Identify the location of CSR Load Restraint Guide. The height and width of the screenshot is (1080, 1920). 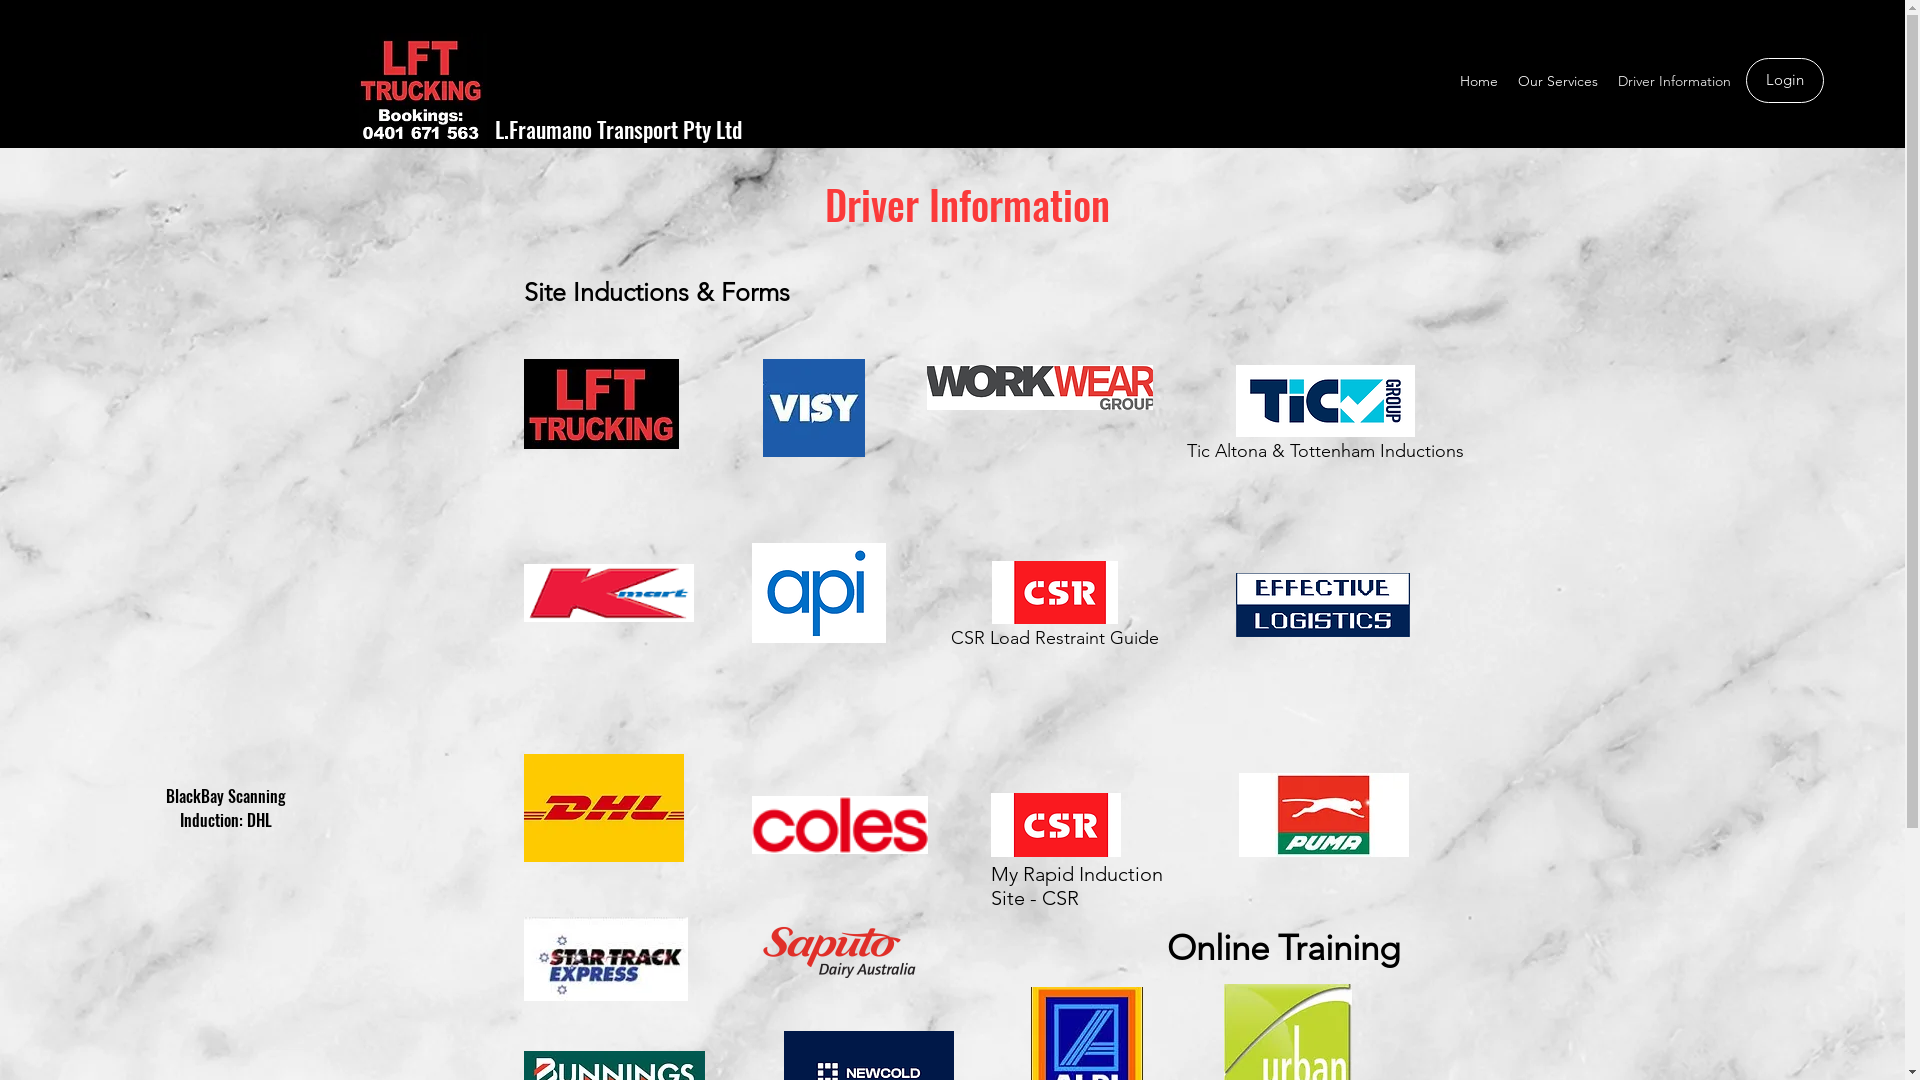
(1056, 610).